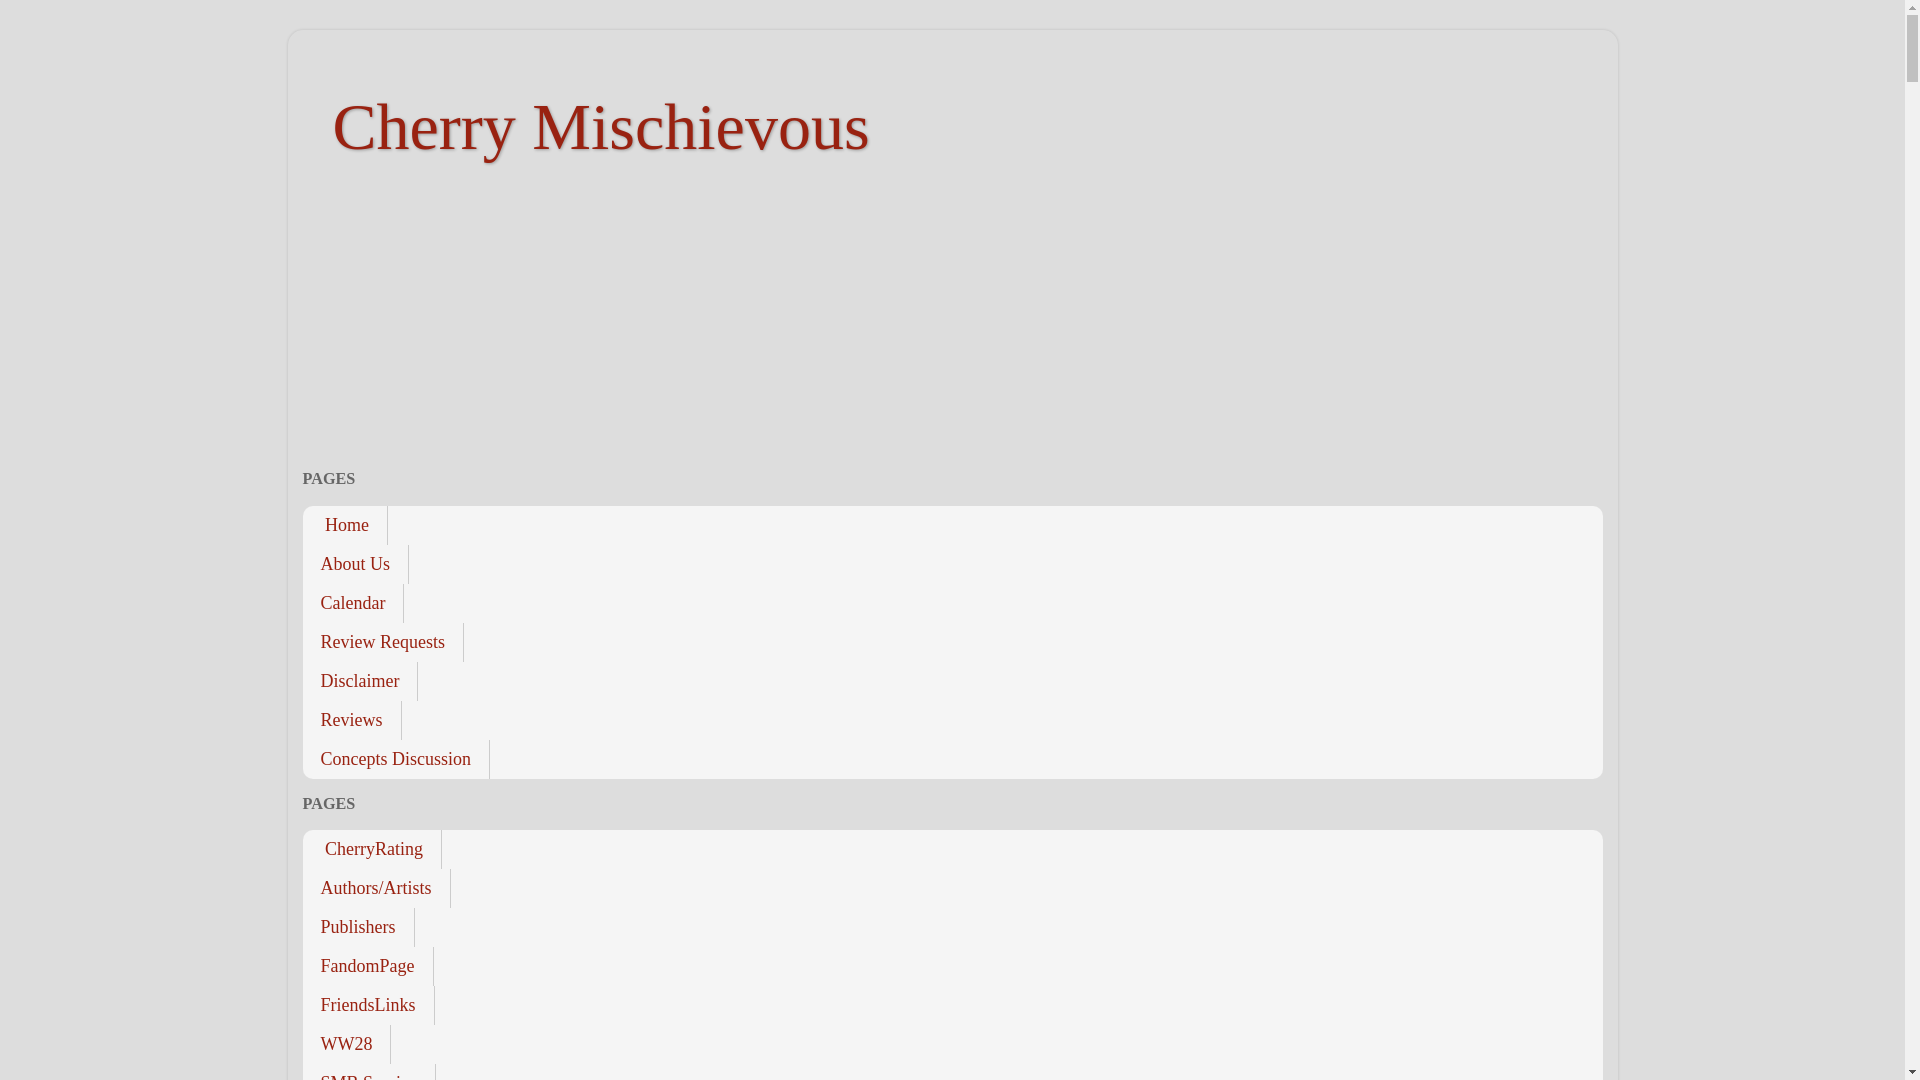 The height and width of the screenshot is (1080, 1920). What do you see at coordinates (371, 850) in the screenshot?
I see `CherryRating` at bounding box center [371, 850].